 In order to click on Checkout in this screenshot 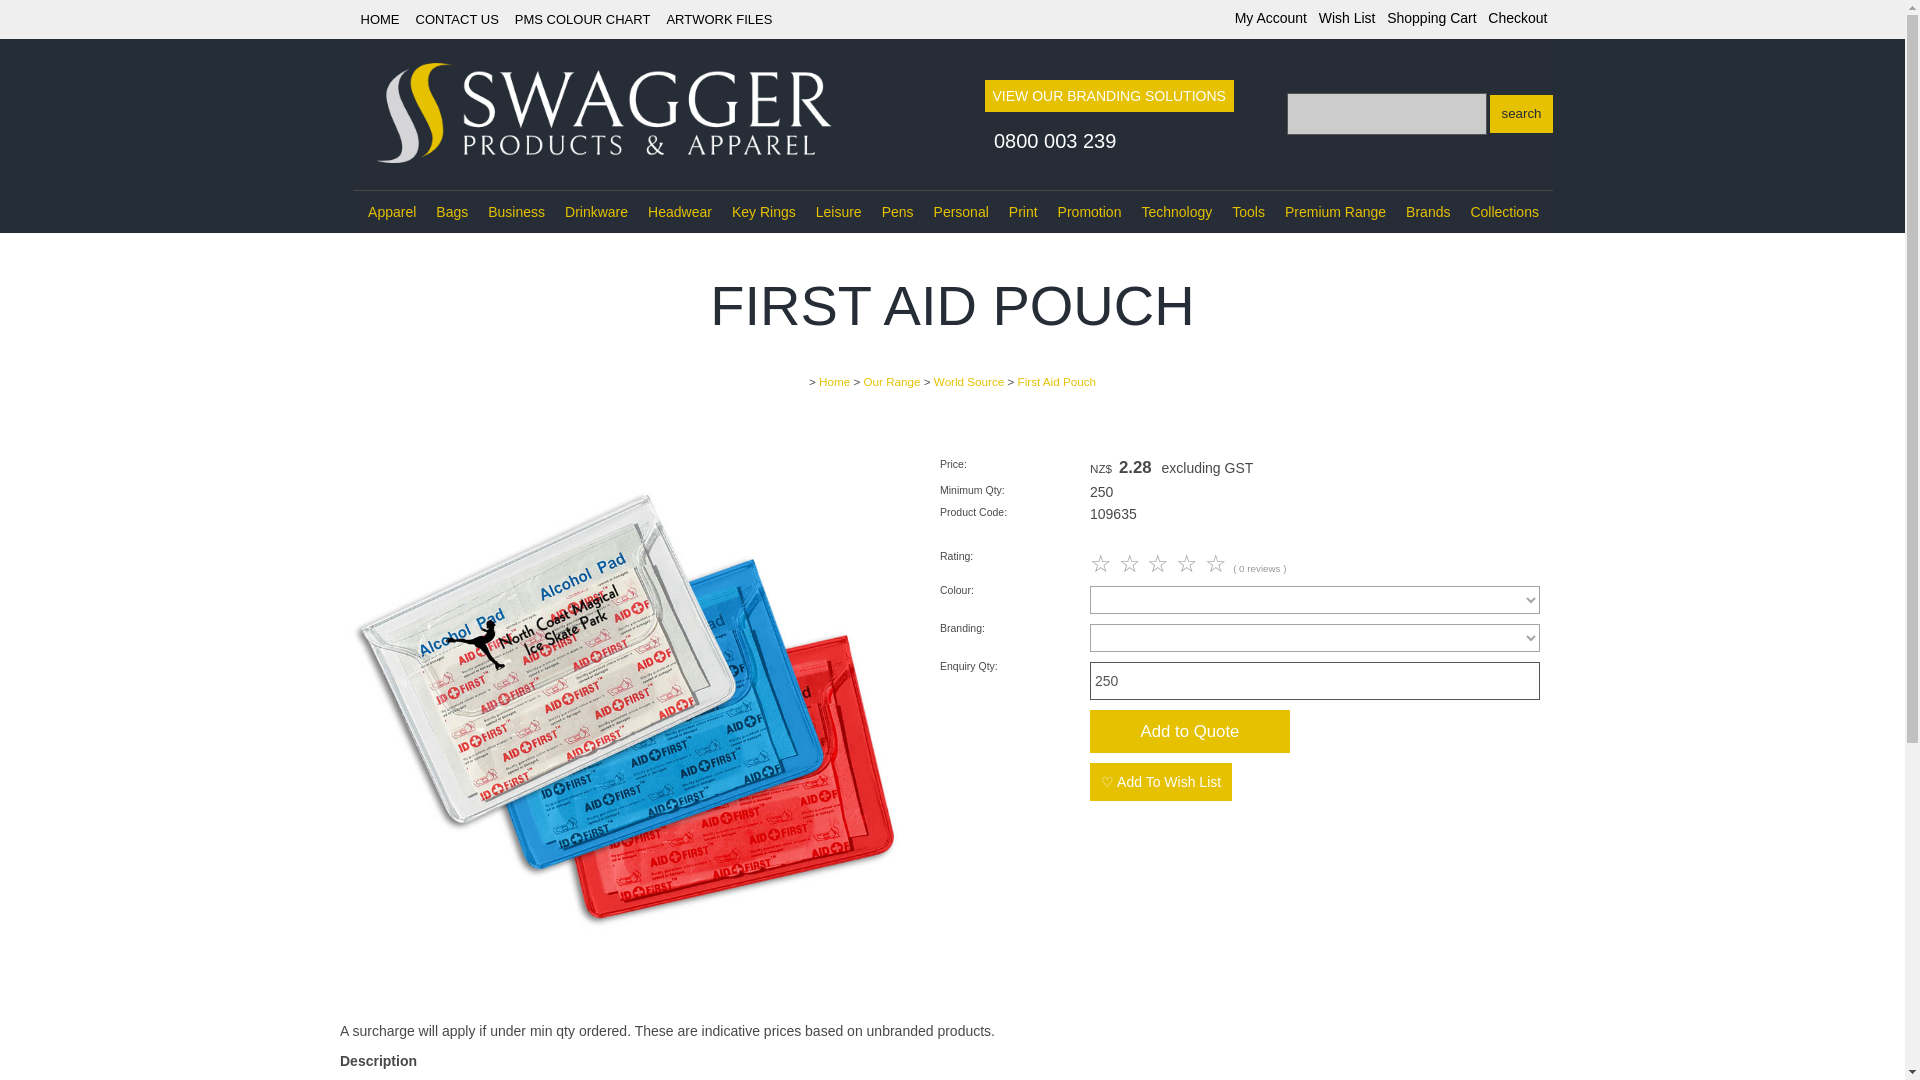, I will do `click(1518, 17)`.